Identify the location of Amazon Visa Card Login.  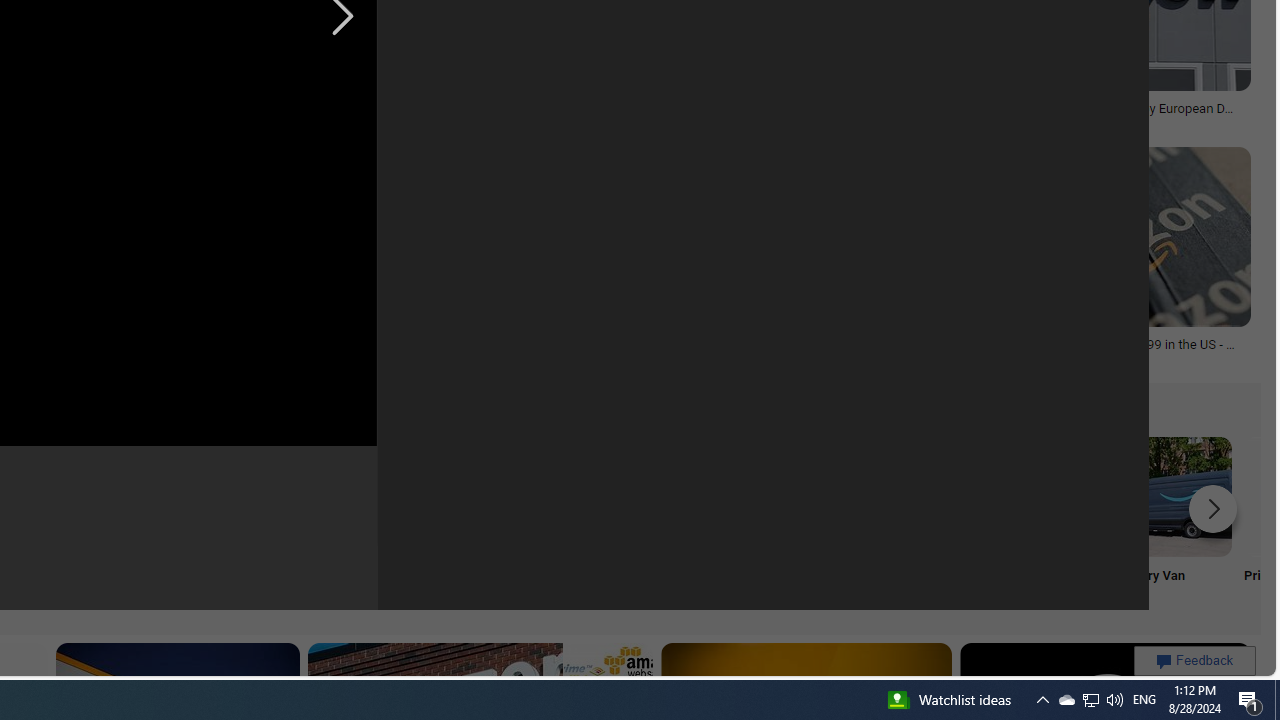
(644, 496).